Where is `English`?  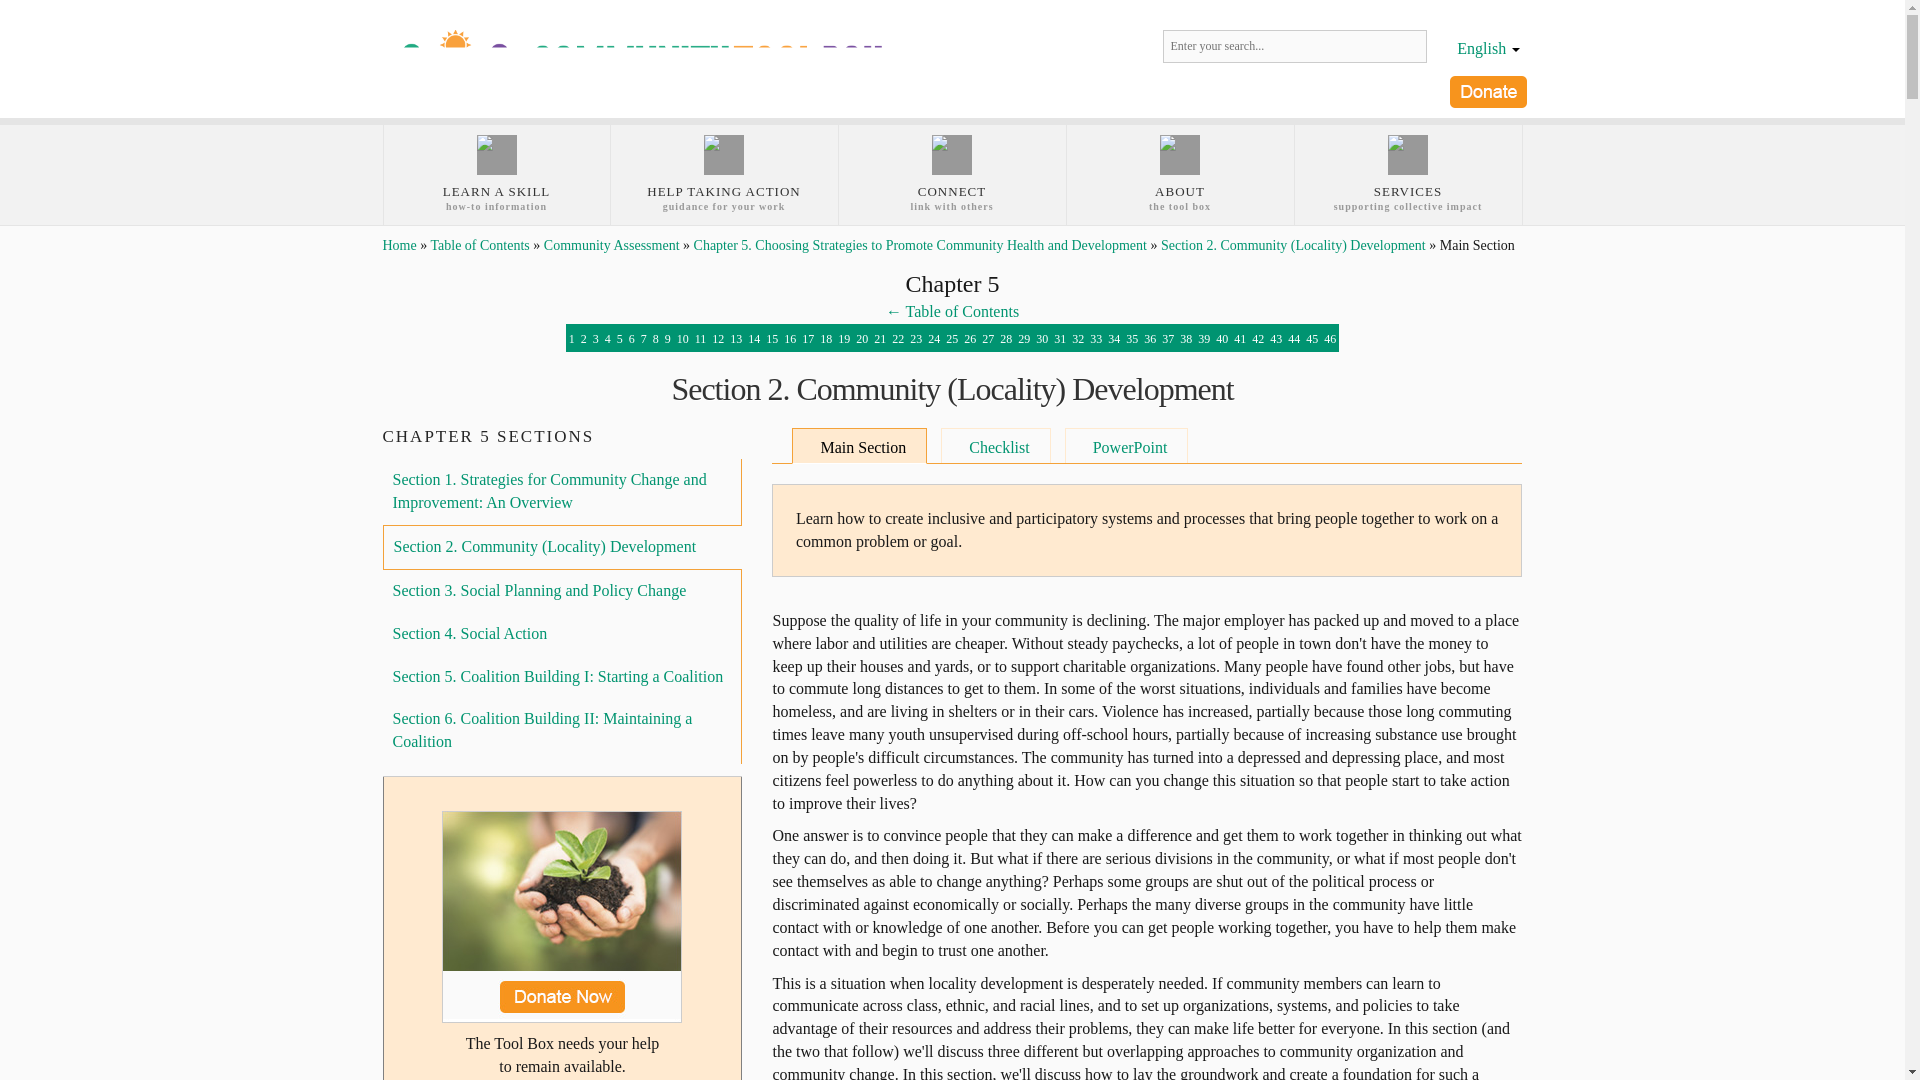
English is located at coordinates (1407, 174).